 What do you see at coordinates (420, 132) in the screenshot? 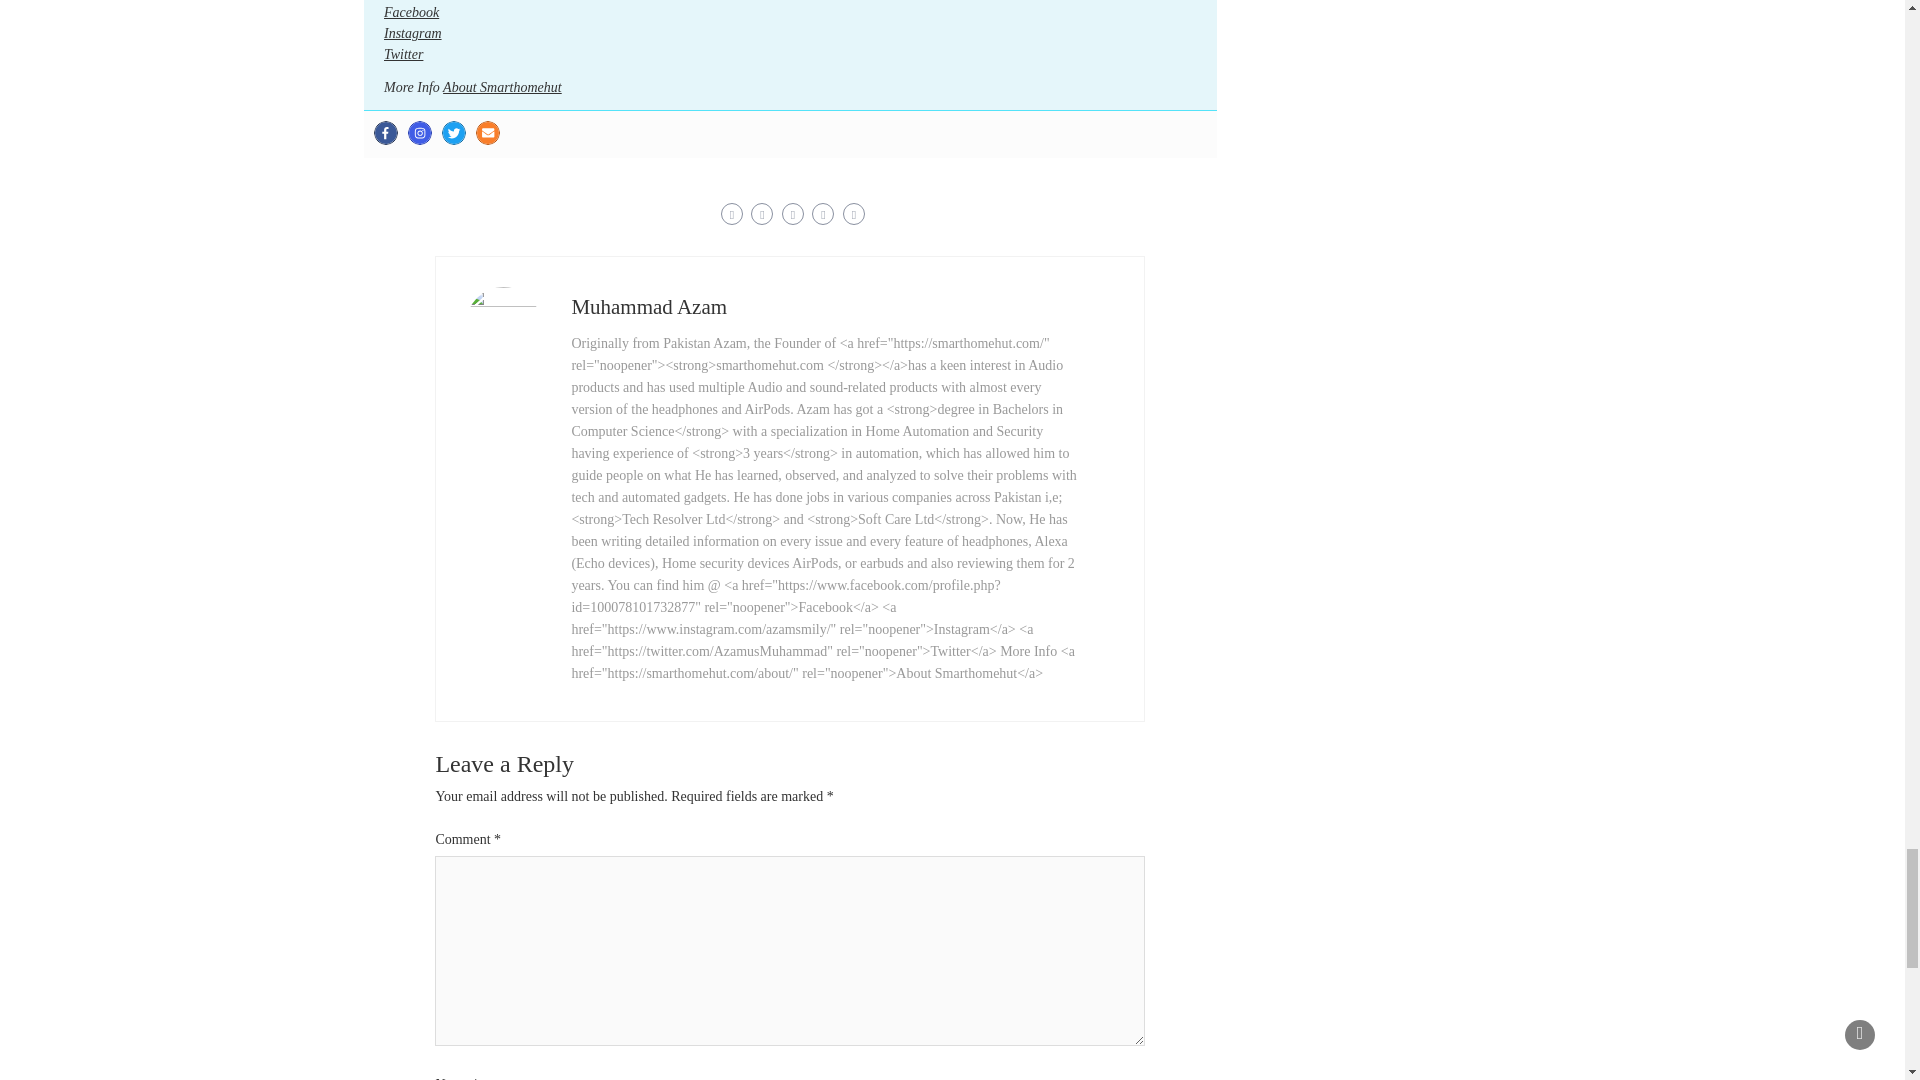
I see `Instagram` at bounding box center [420, 132].